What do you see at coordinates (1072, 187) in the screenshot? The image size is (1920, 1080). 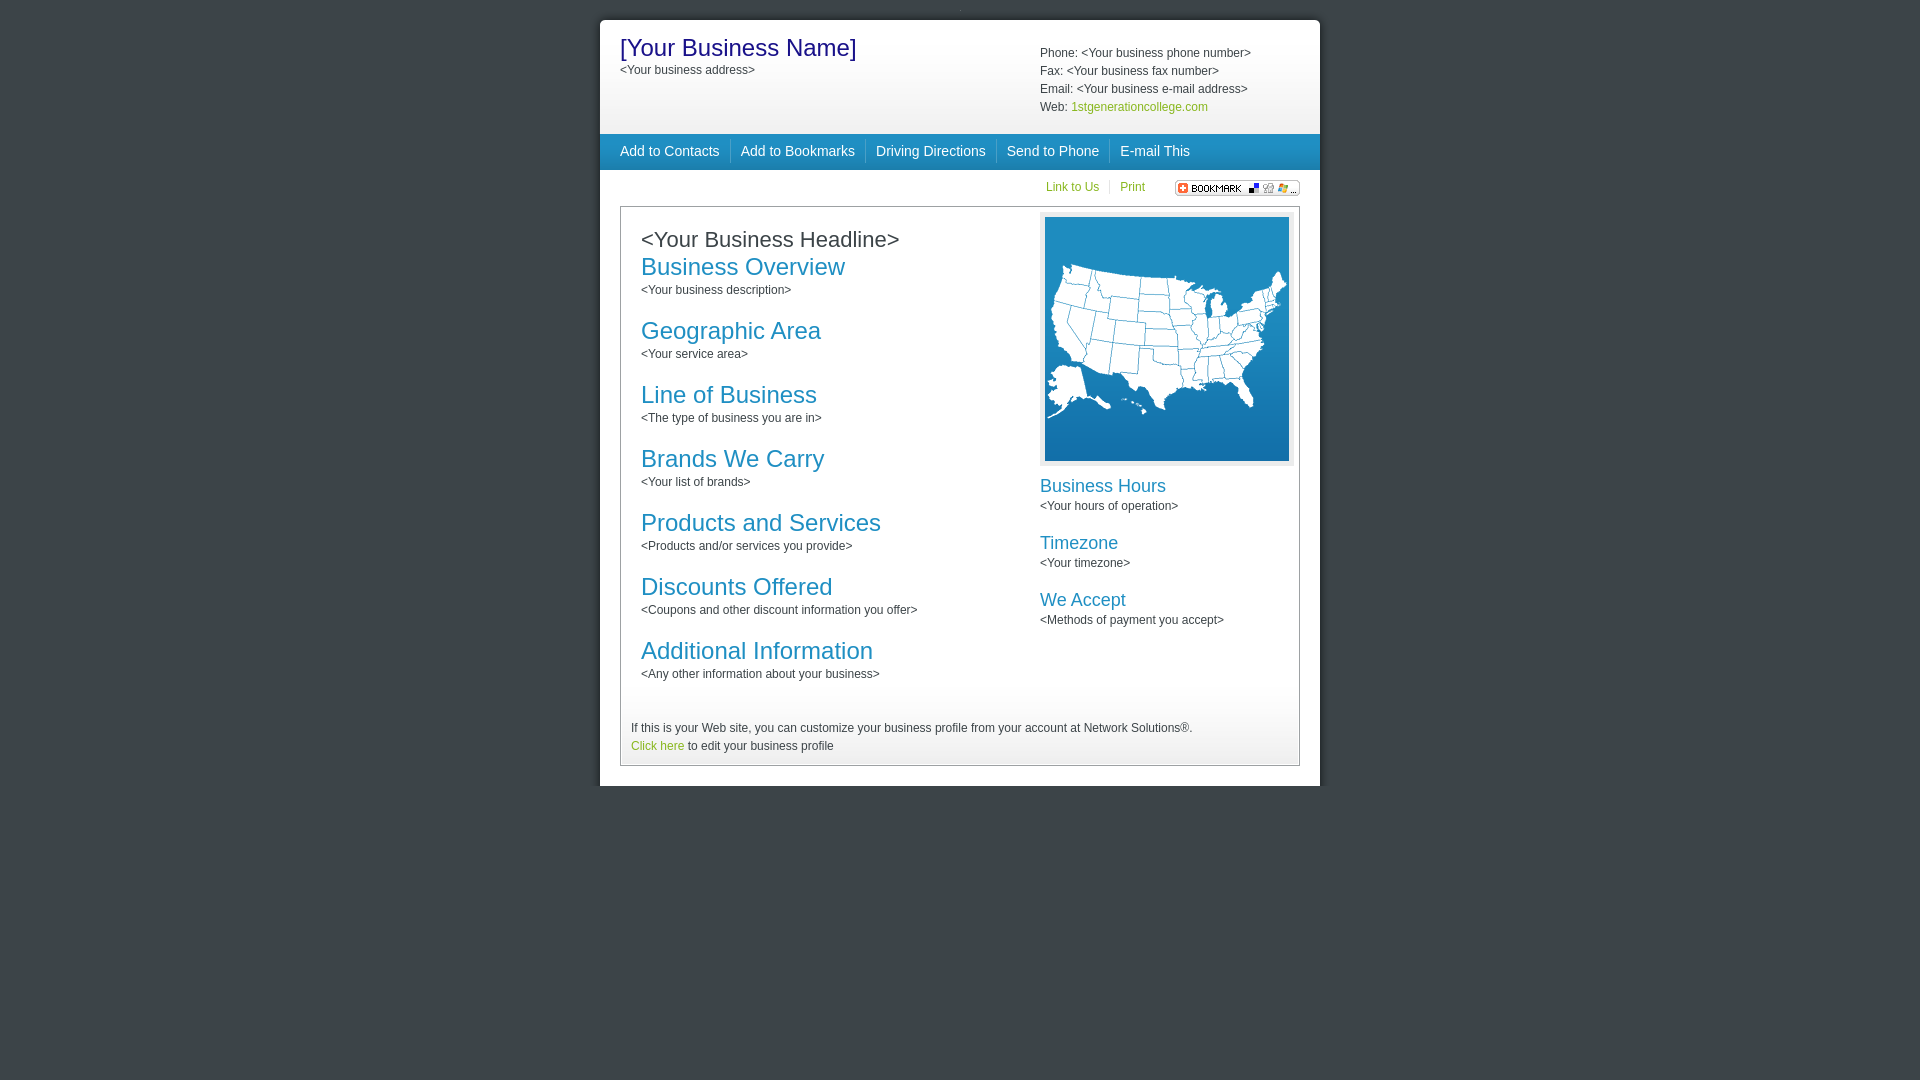 I see `Link to Us` at bounding box center [1072, 187].